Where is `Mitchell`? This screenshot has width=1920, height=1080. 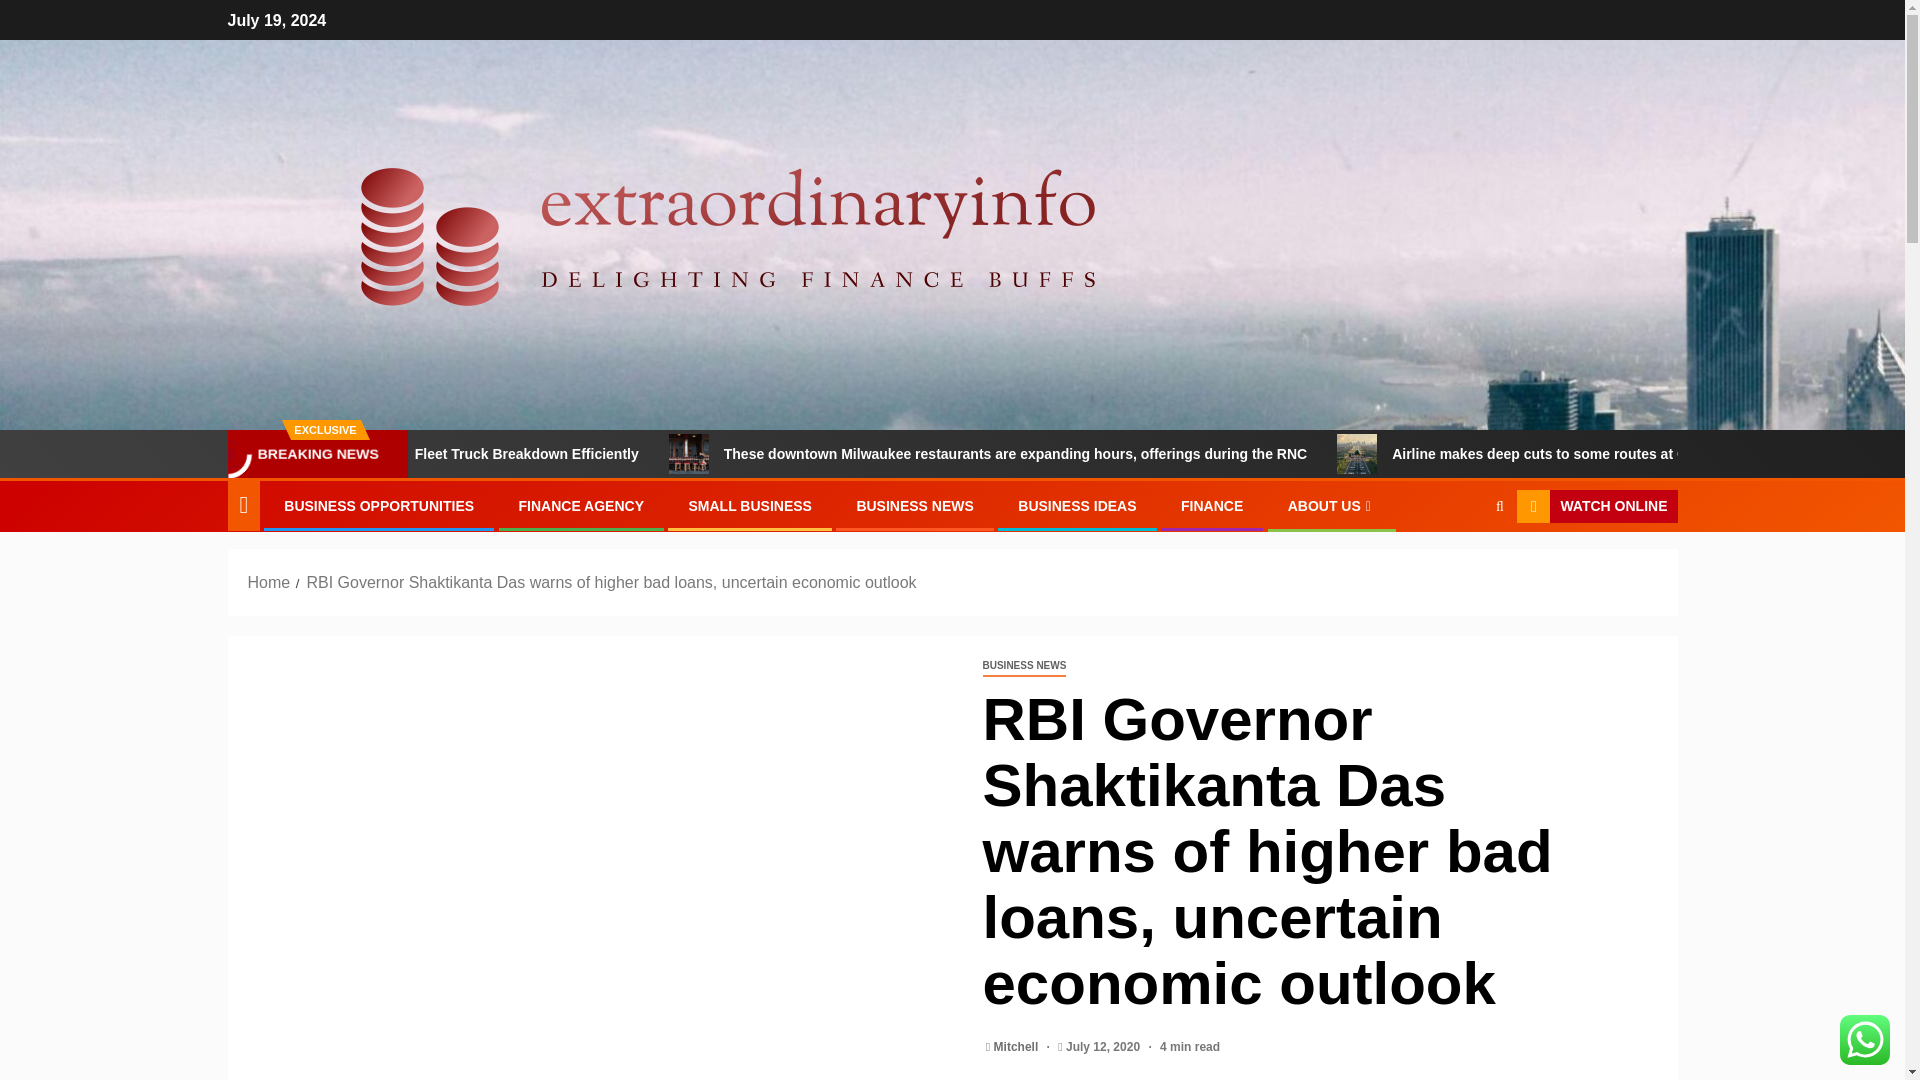 Mitchell is located at coordinates (1018, 1047).